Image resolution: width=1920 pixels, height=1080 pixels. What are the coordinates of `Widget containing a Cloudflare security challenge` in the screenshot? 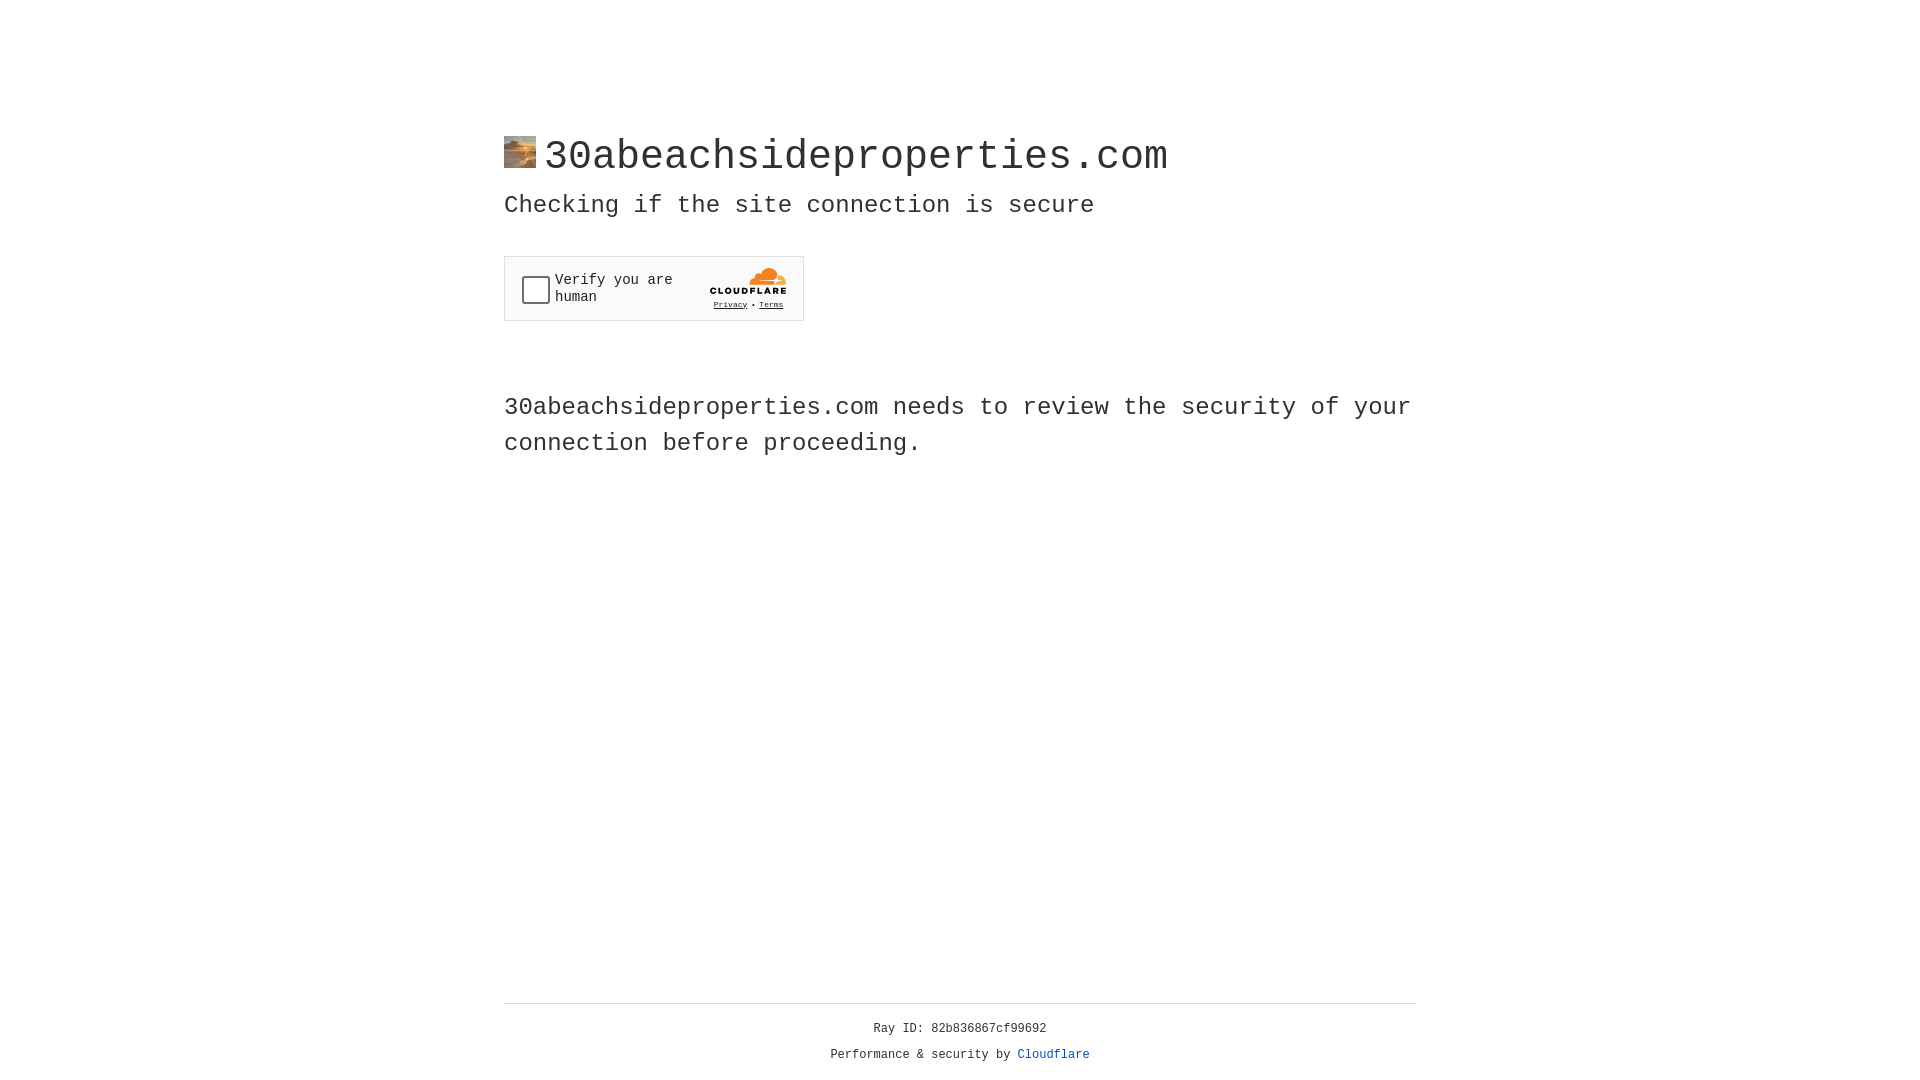 It's located at (654, 288).